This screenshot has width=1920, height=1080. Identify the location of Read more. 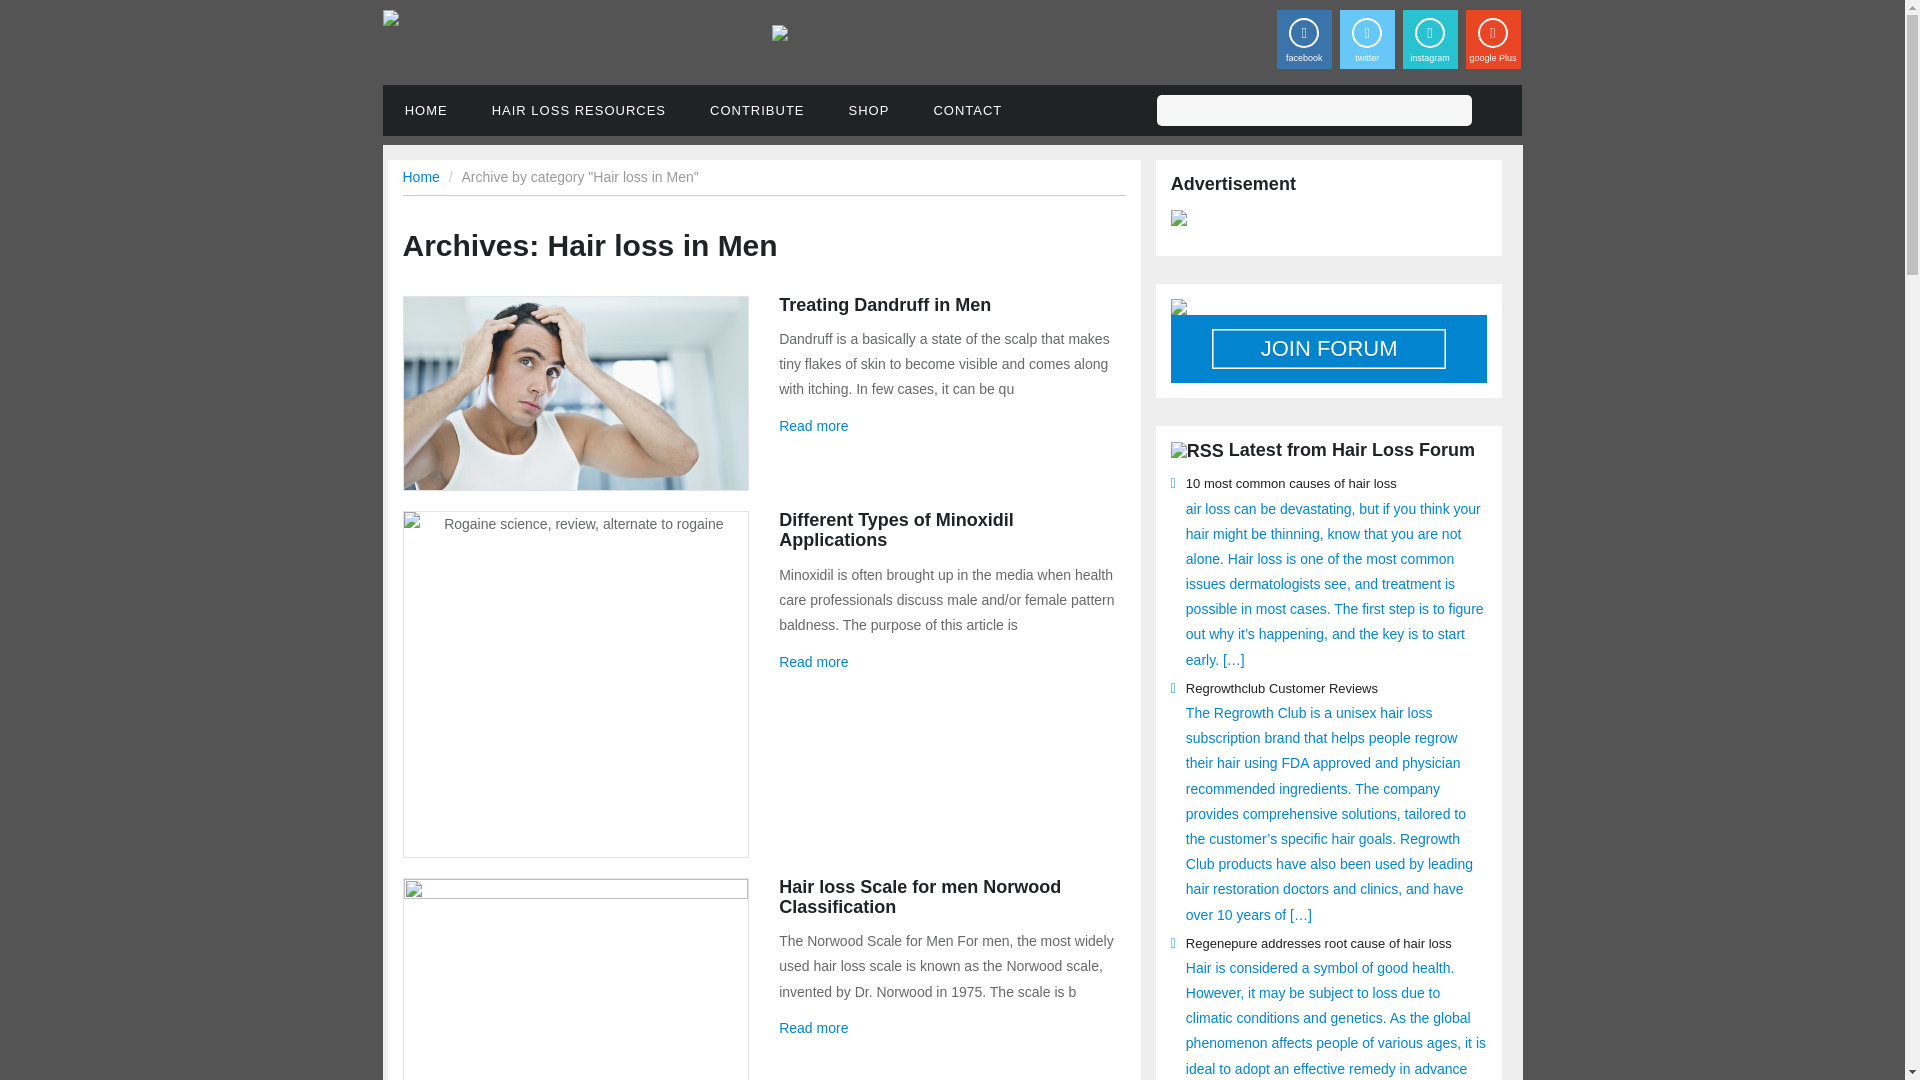
(814, 426).